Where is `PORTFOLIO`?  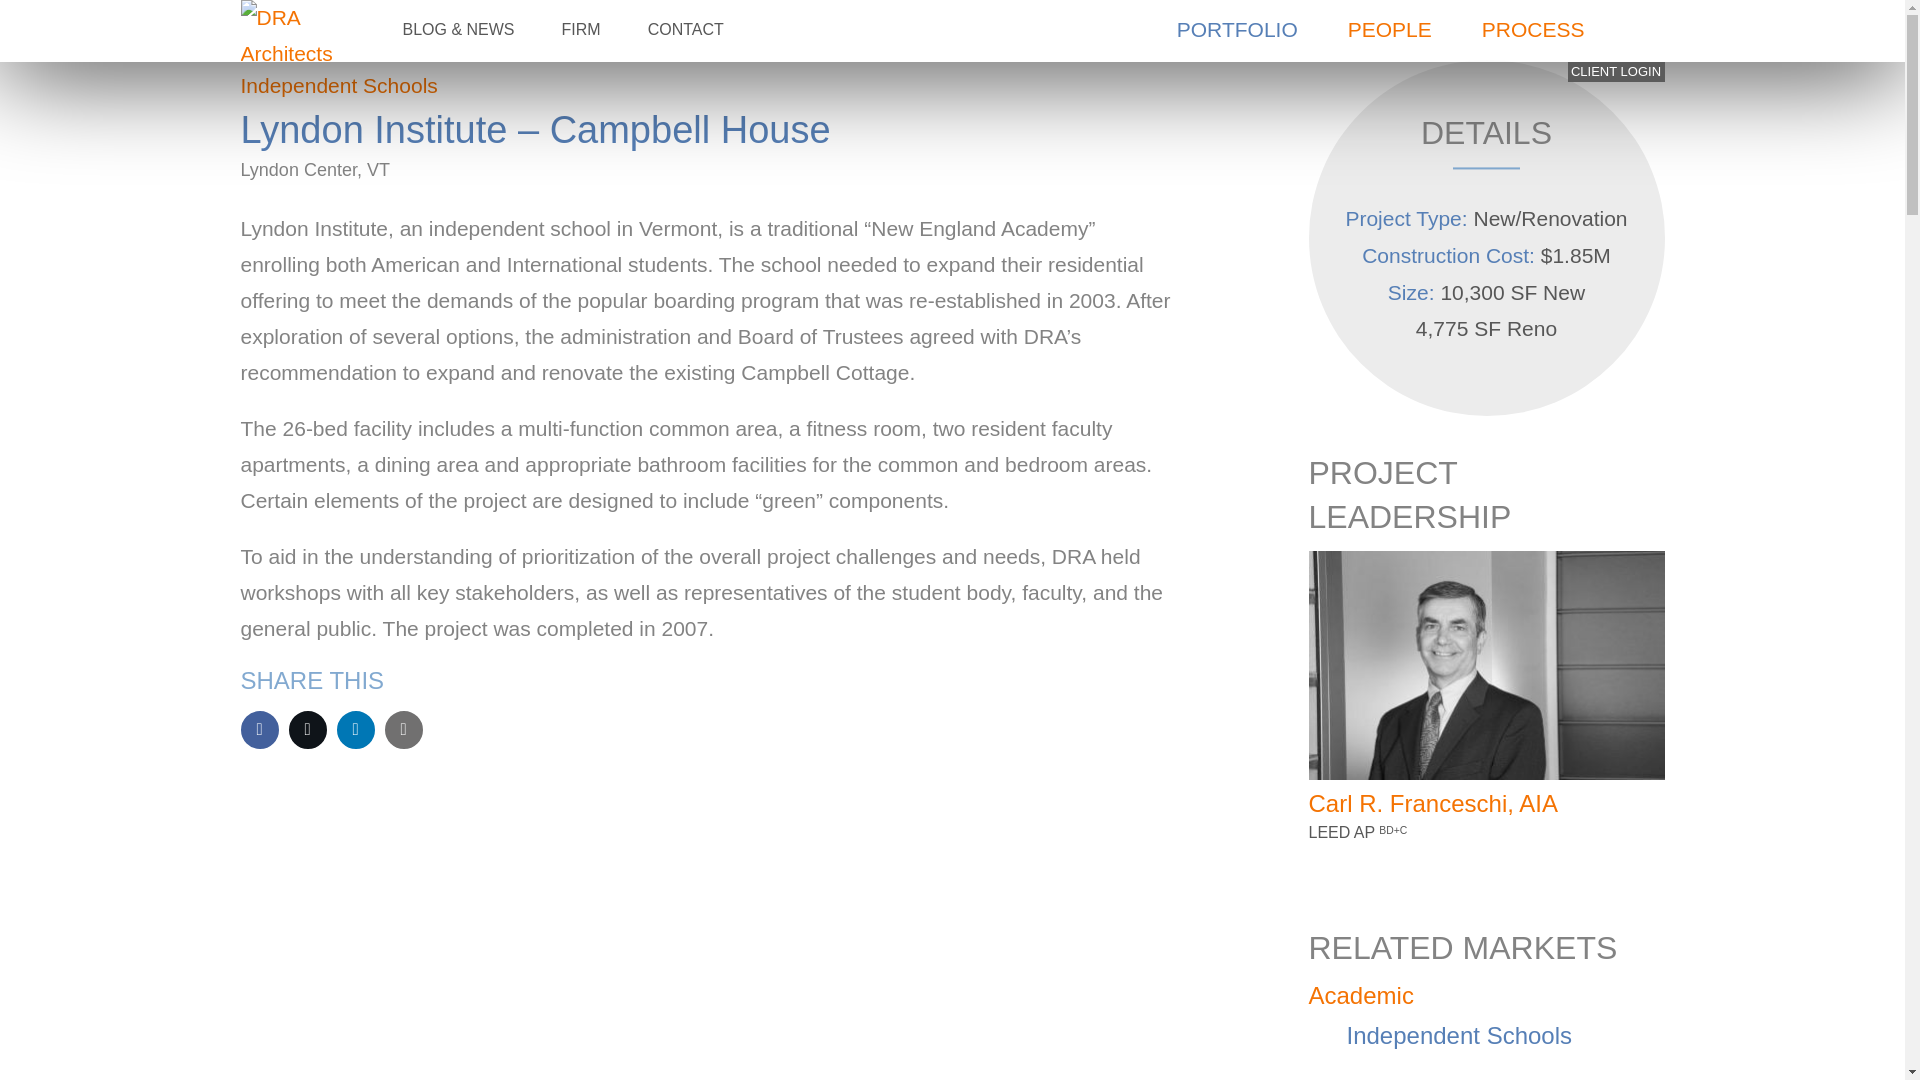
PORTFOLIO is located at coordinates (1237, 30).